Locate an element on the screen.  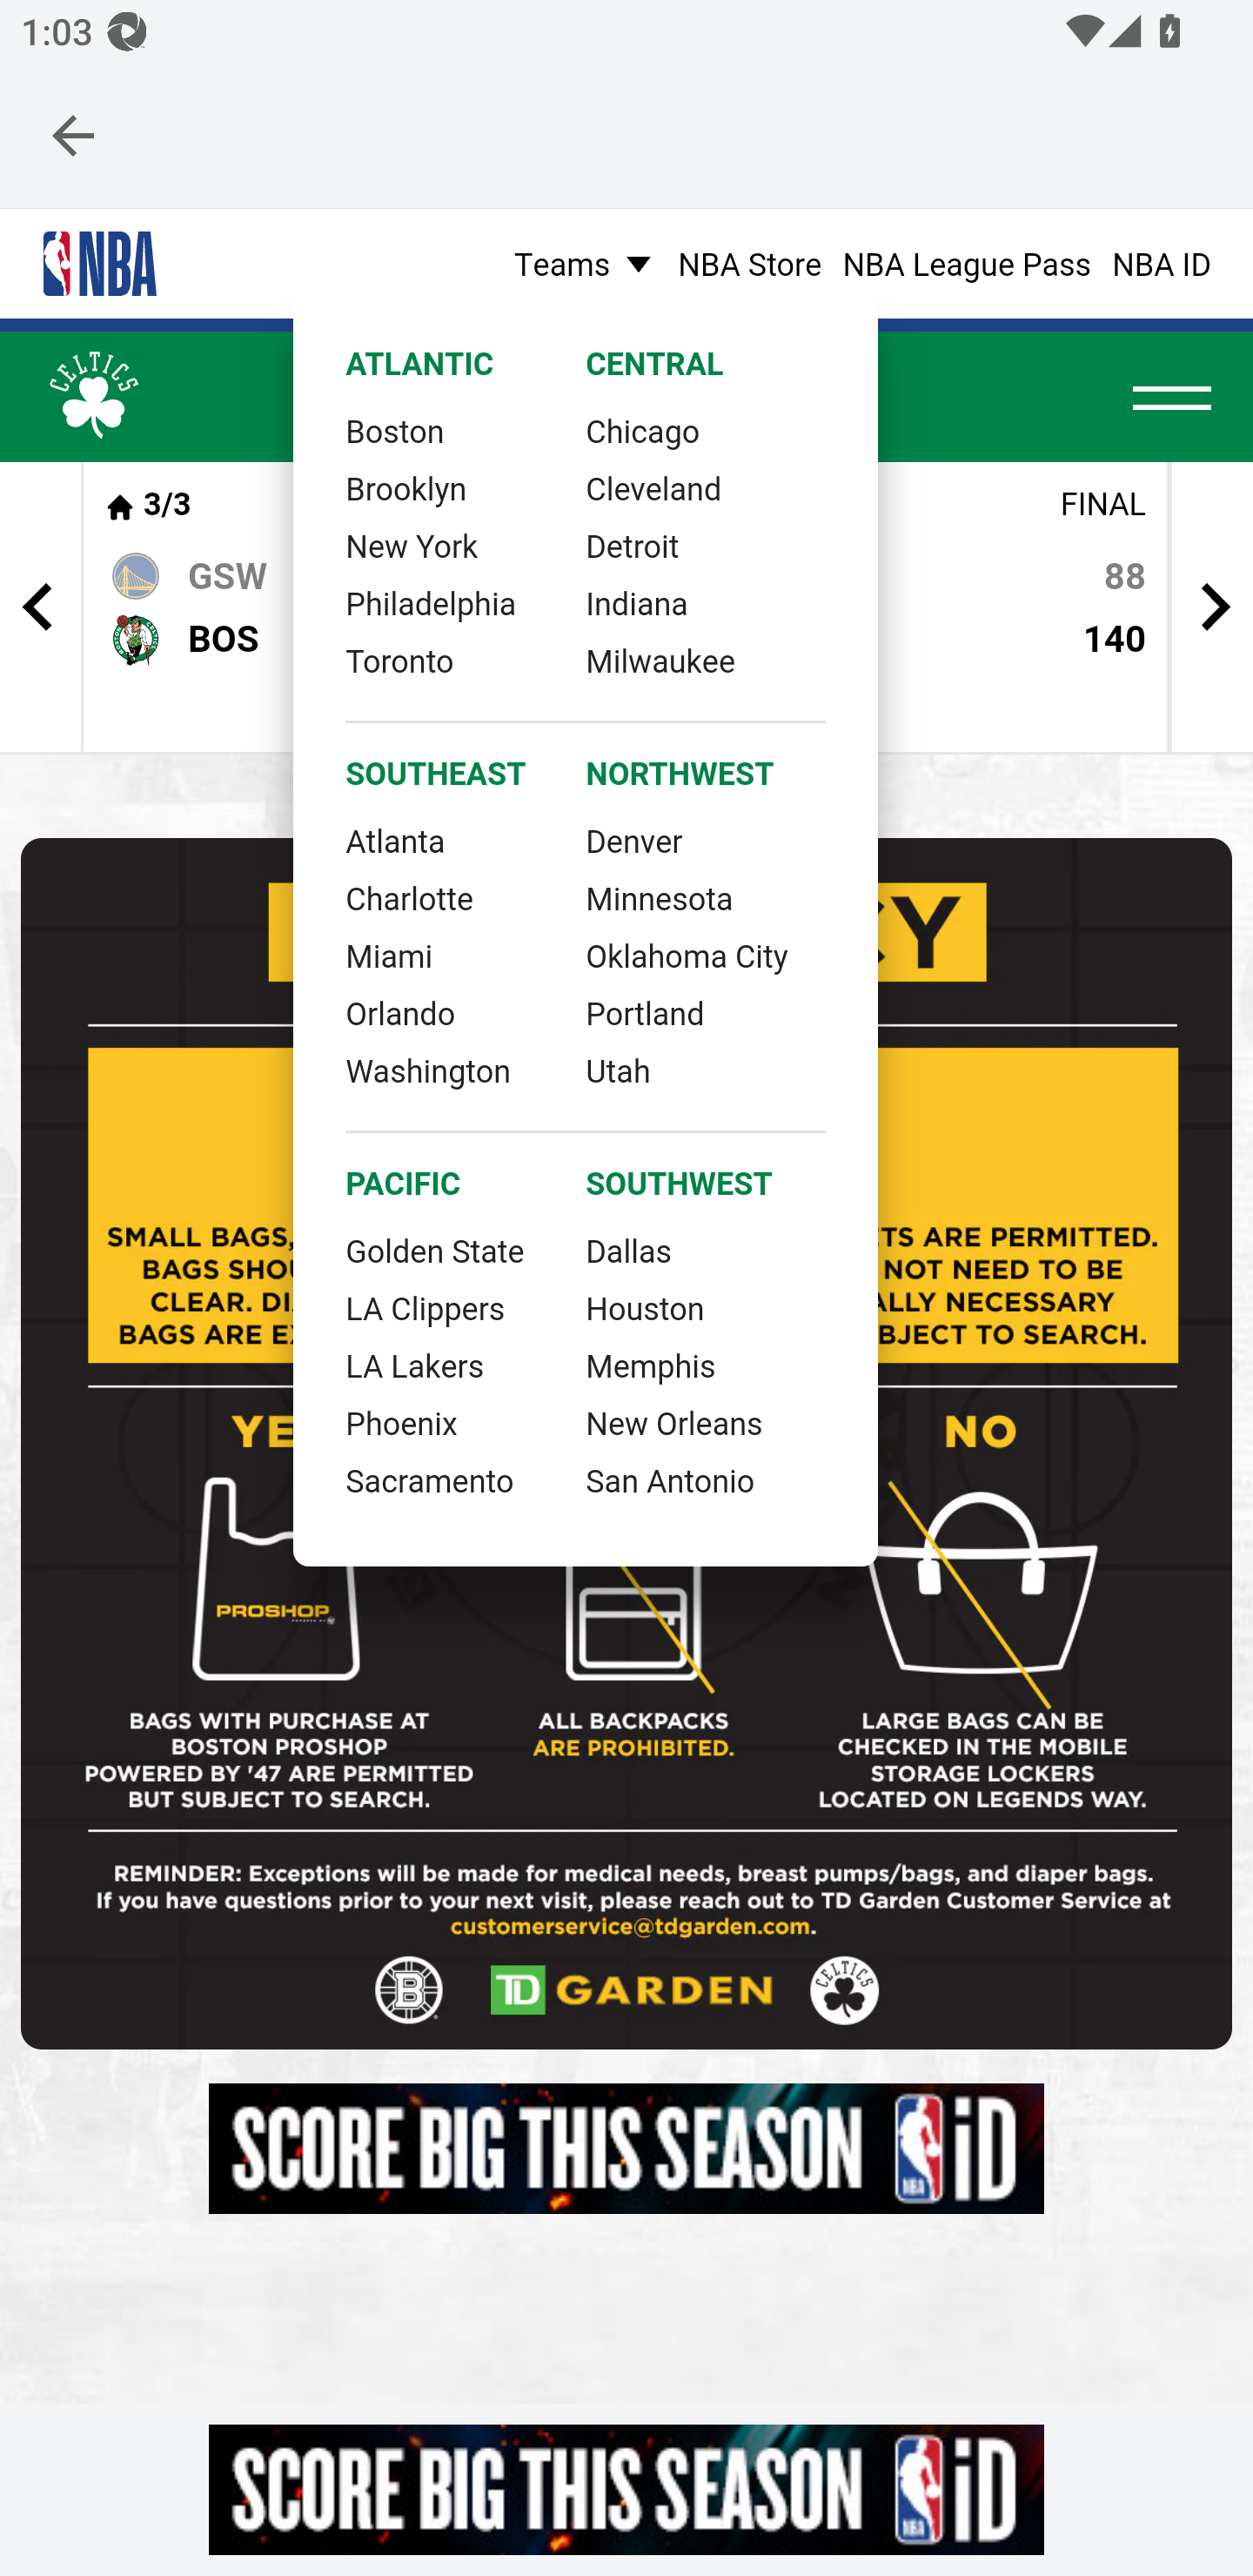
Philadelphia is located at coordinates (430, 601).